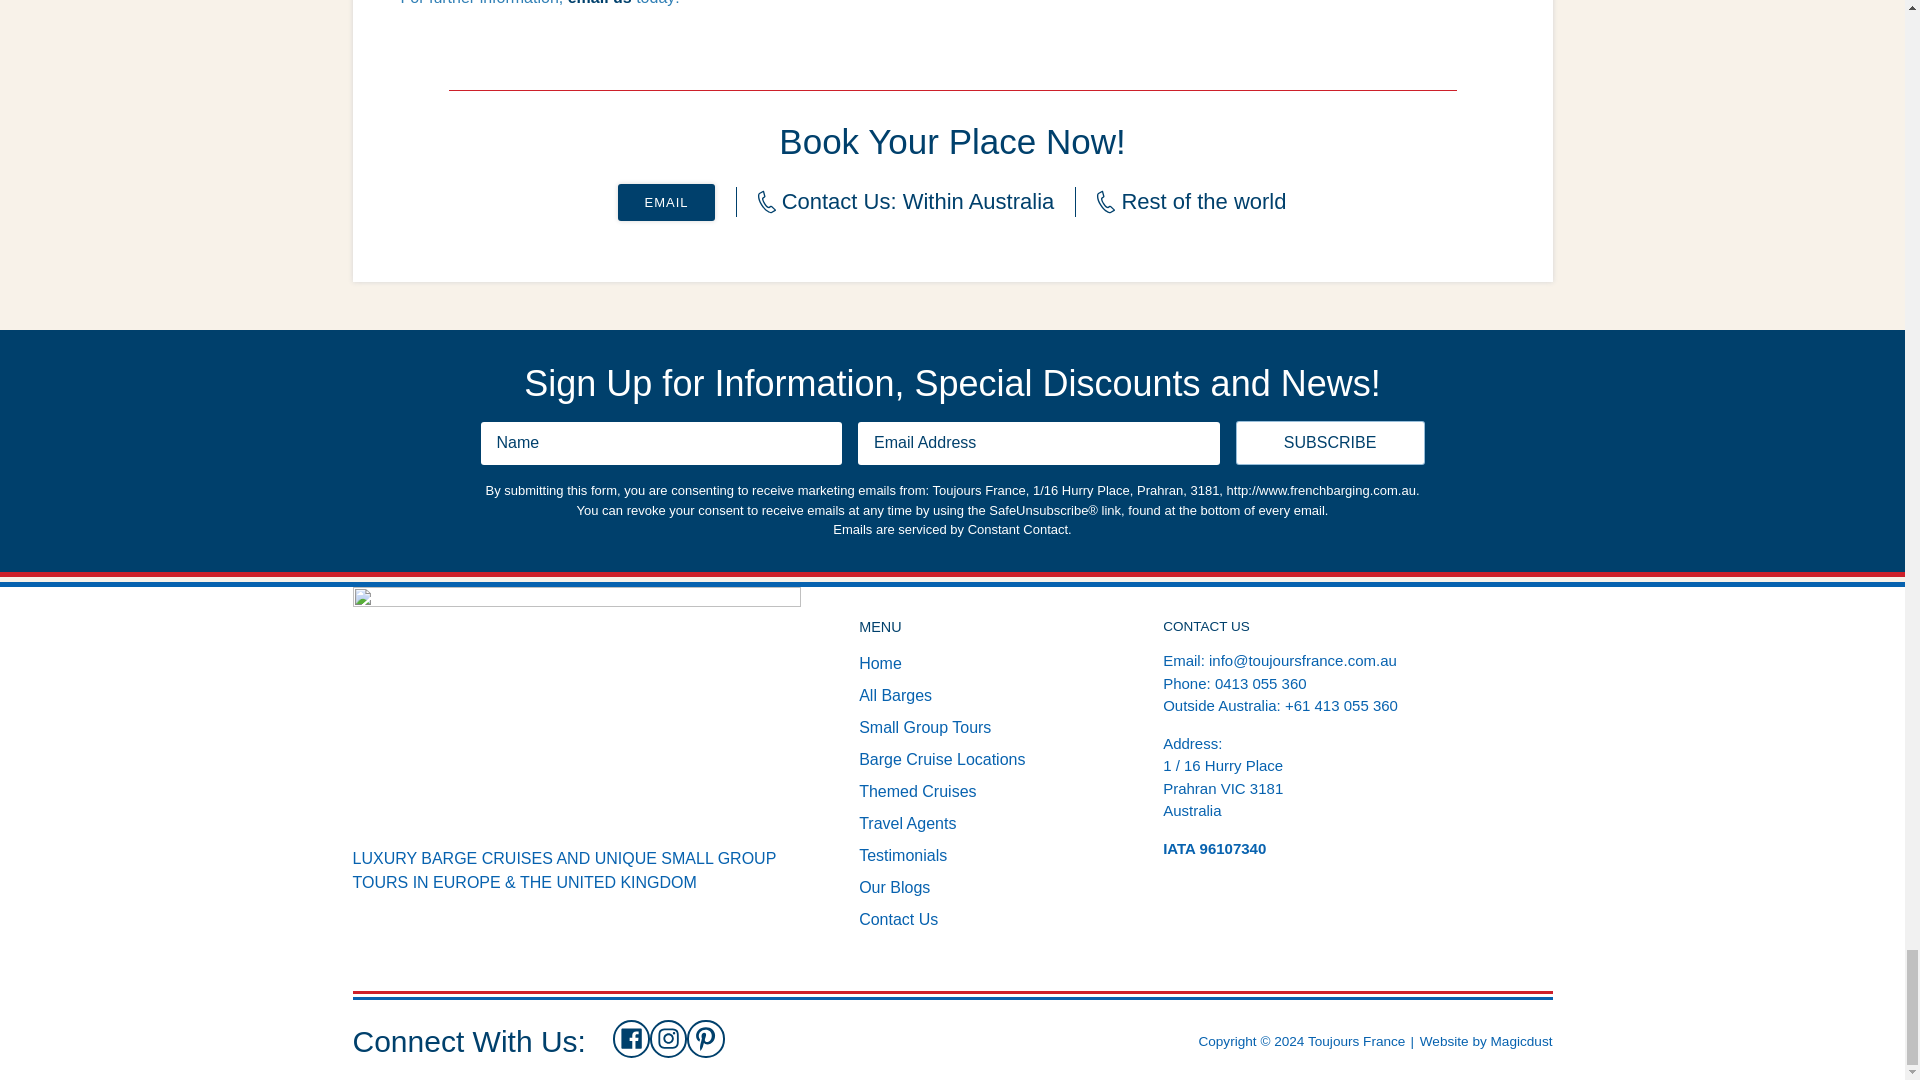  I want to click on Travel Agents, so click(907, 823).